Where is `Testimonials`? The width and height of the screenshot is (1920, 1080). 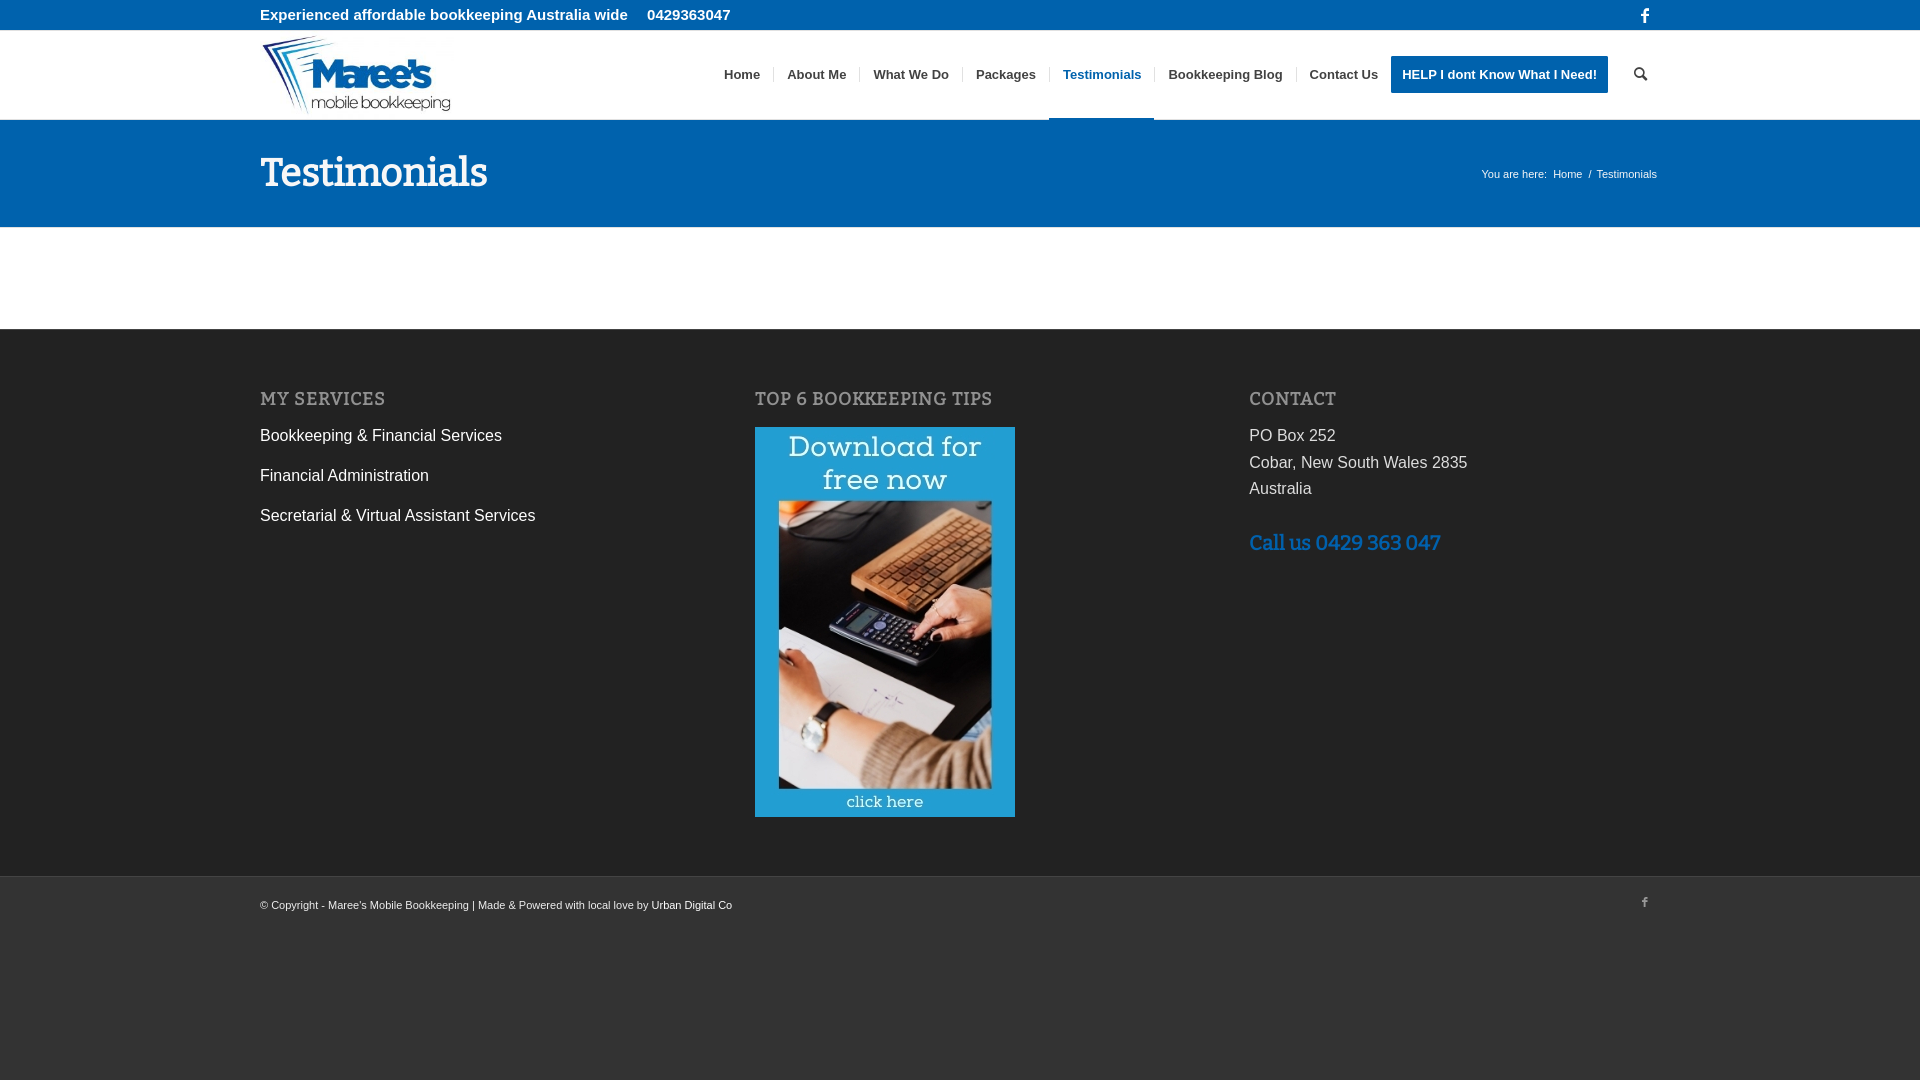
Testimonials is located at coordinates (374, 173).